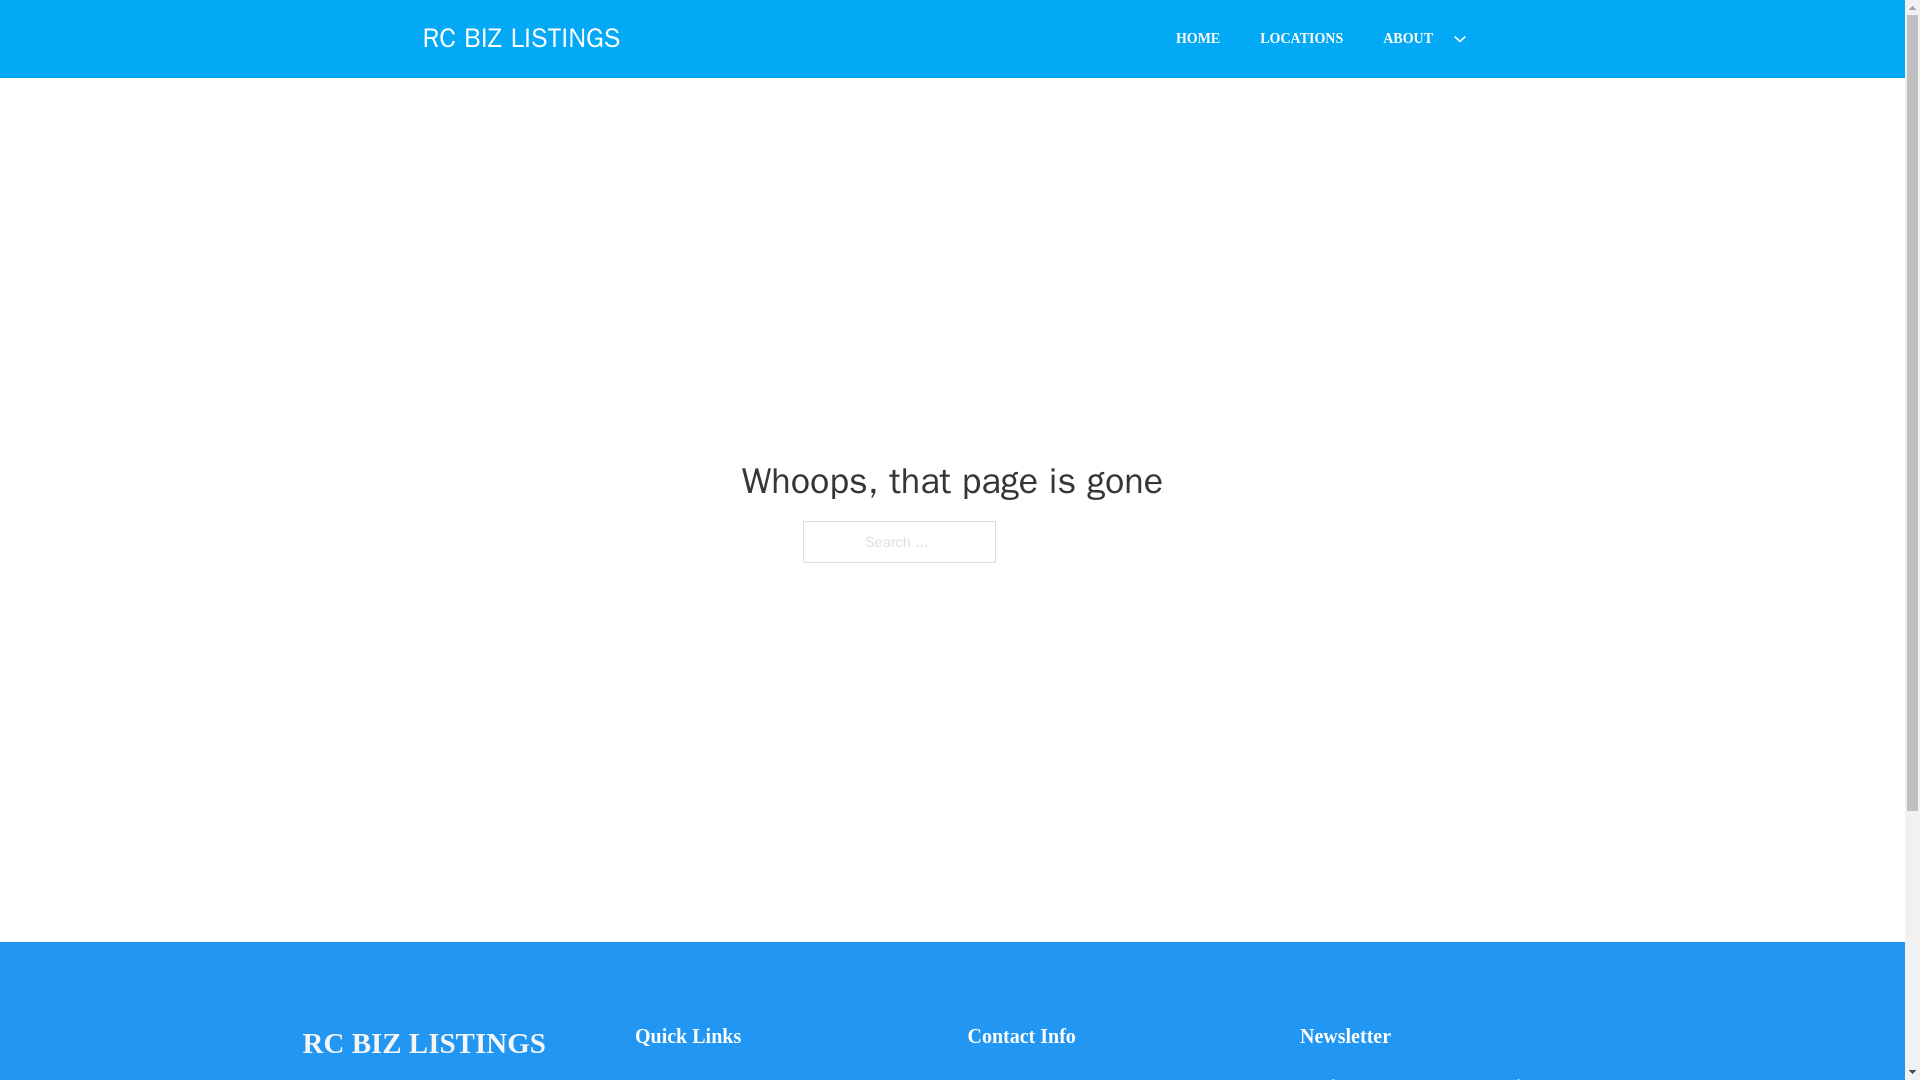 Image resolution: width=1920 pixels, height=1080 pixels. I want to click on RC BIZ LISTINGS, so click(521, 38).